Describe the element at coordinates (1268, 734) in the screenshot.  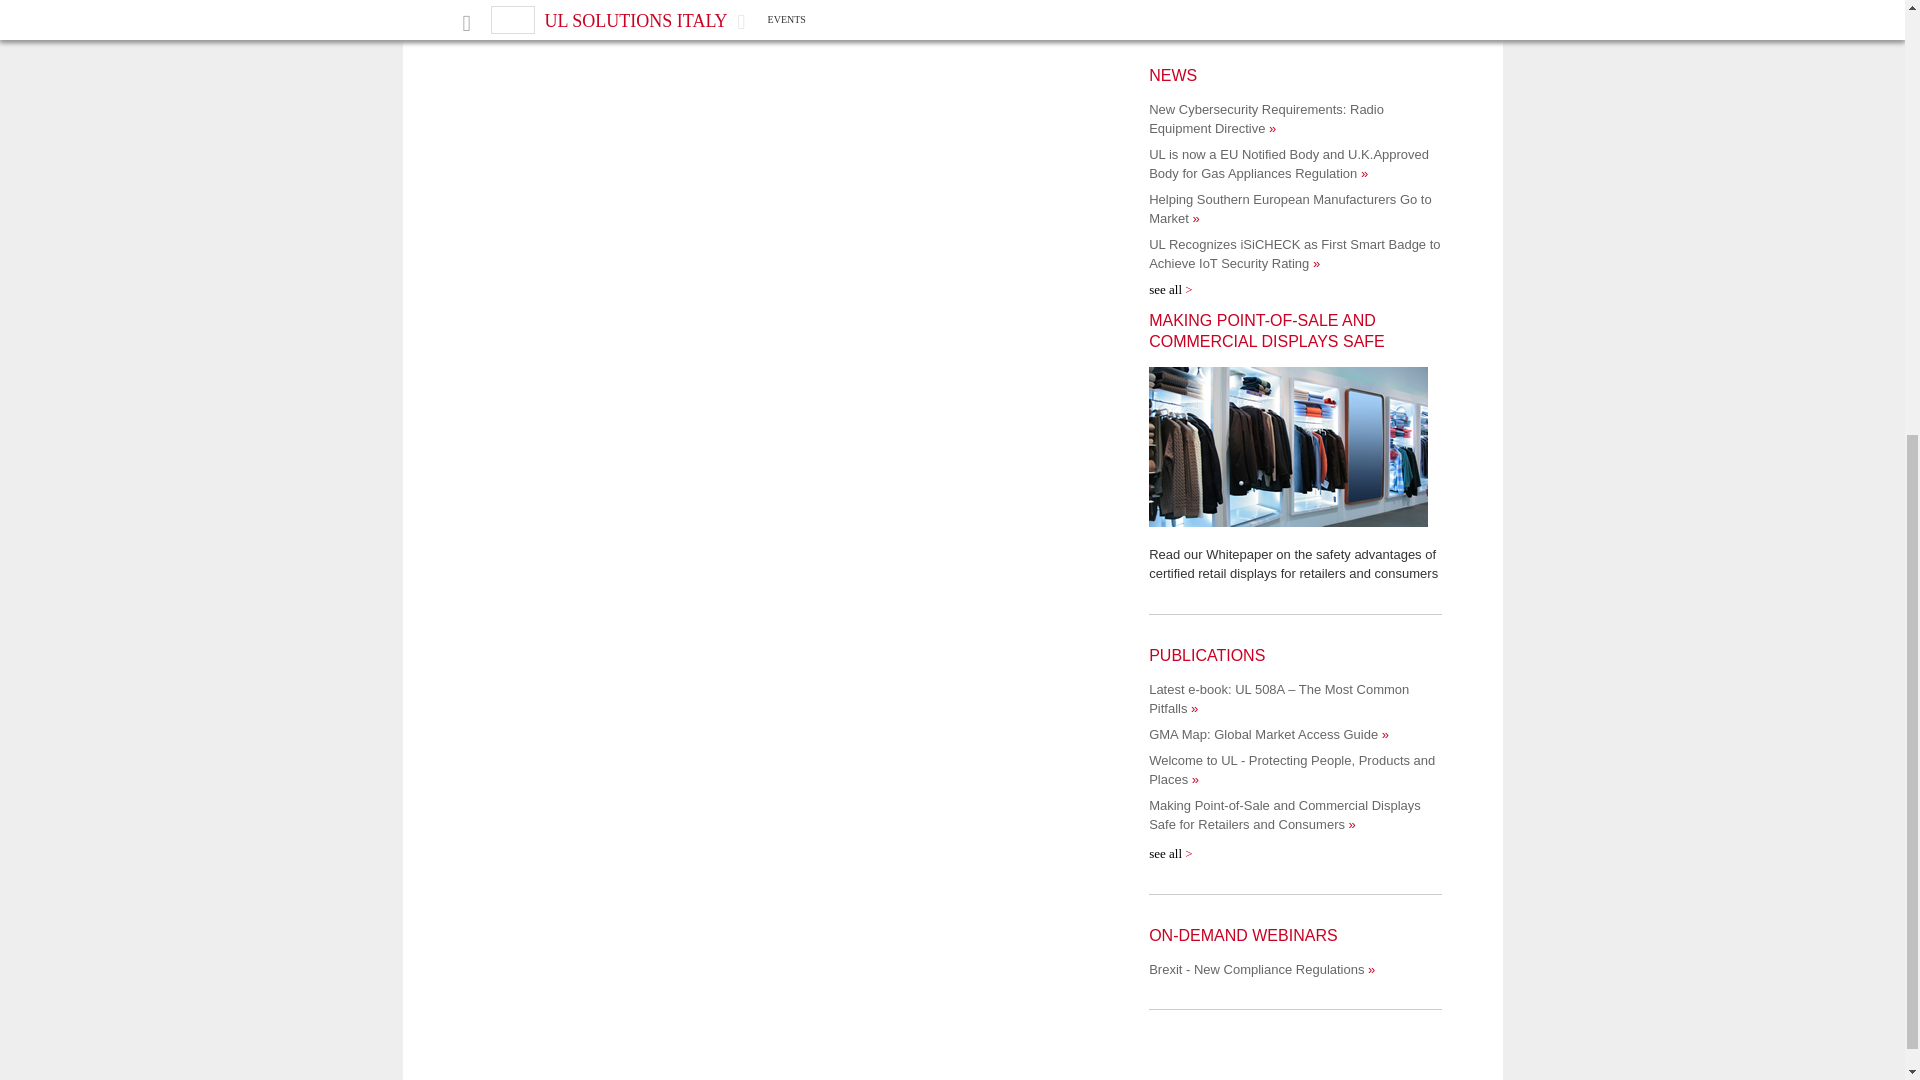
I see `GMA Map: Global Market Access Guide` at that location.